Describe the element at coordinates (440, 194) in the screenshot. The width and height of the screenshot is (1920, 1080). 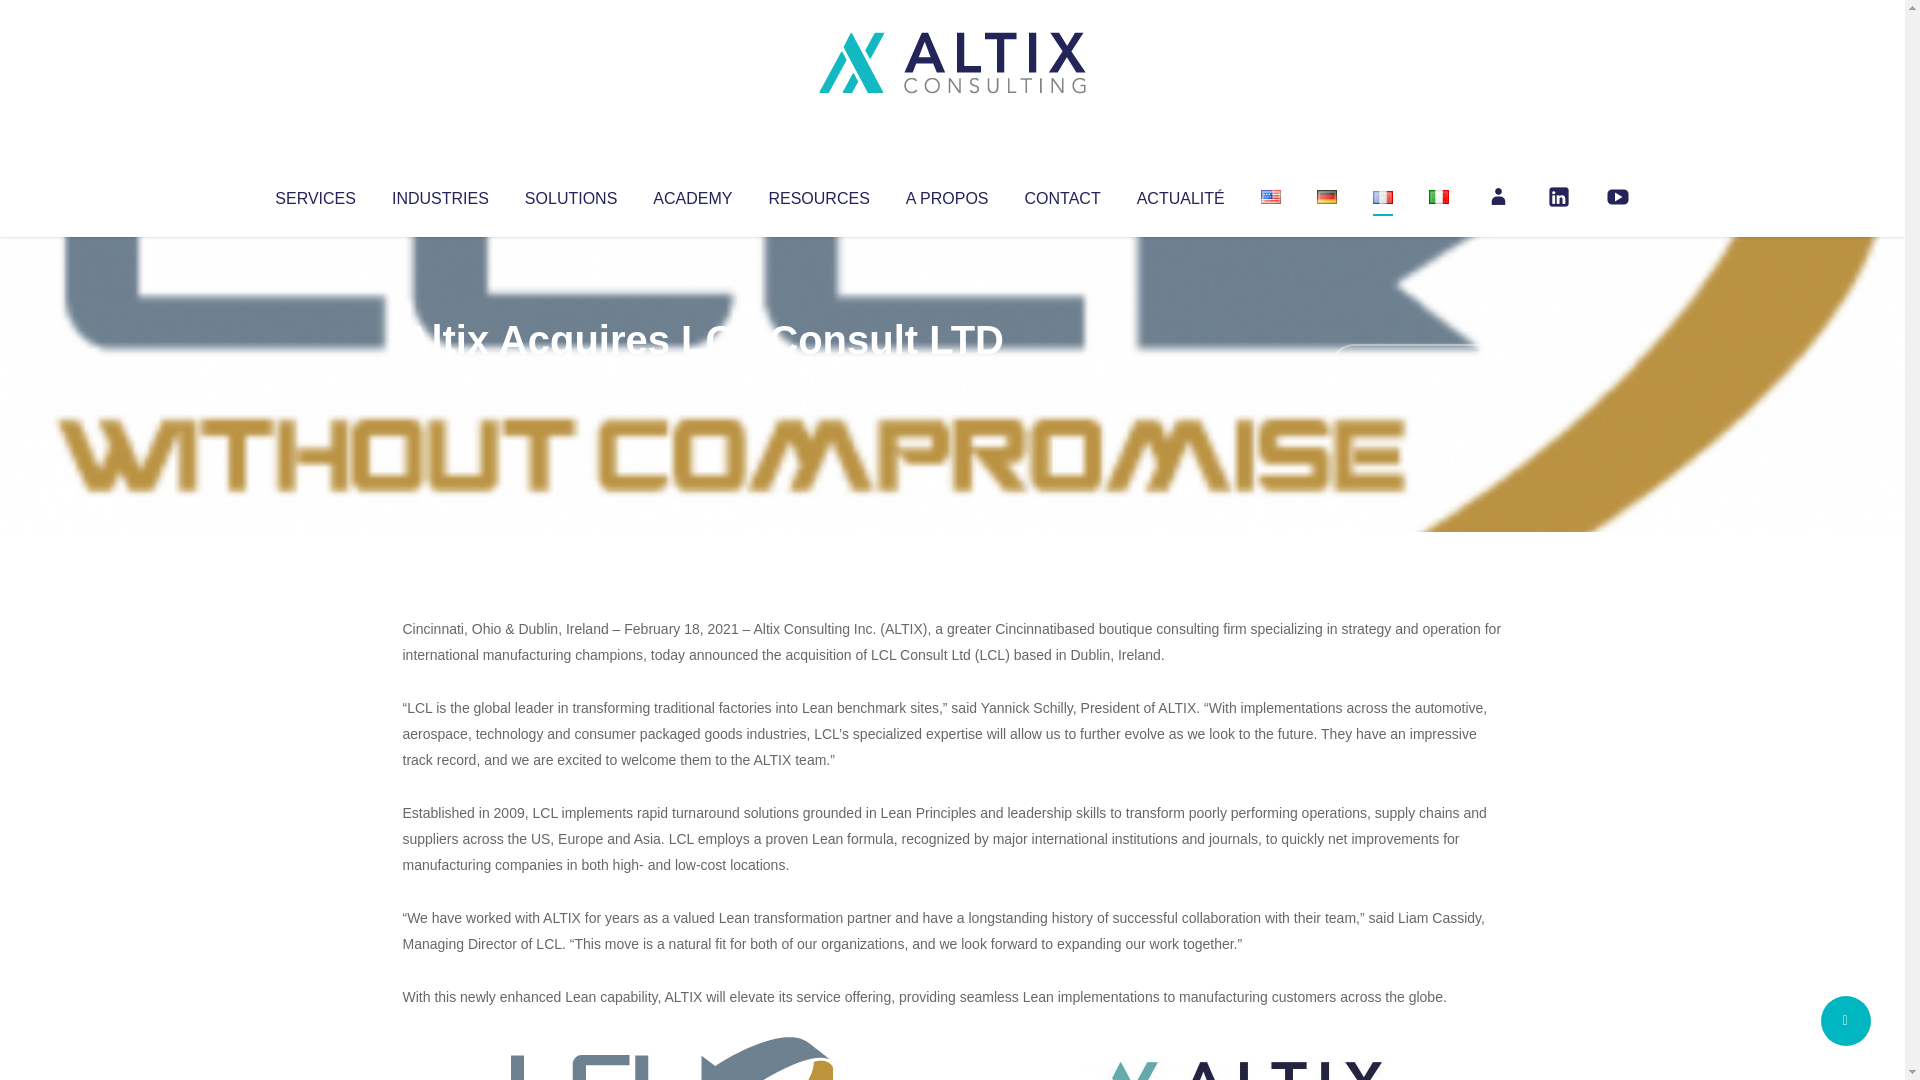
I see `INDUSTRIES` at that location.